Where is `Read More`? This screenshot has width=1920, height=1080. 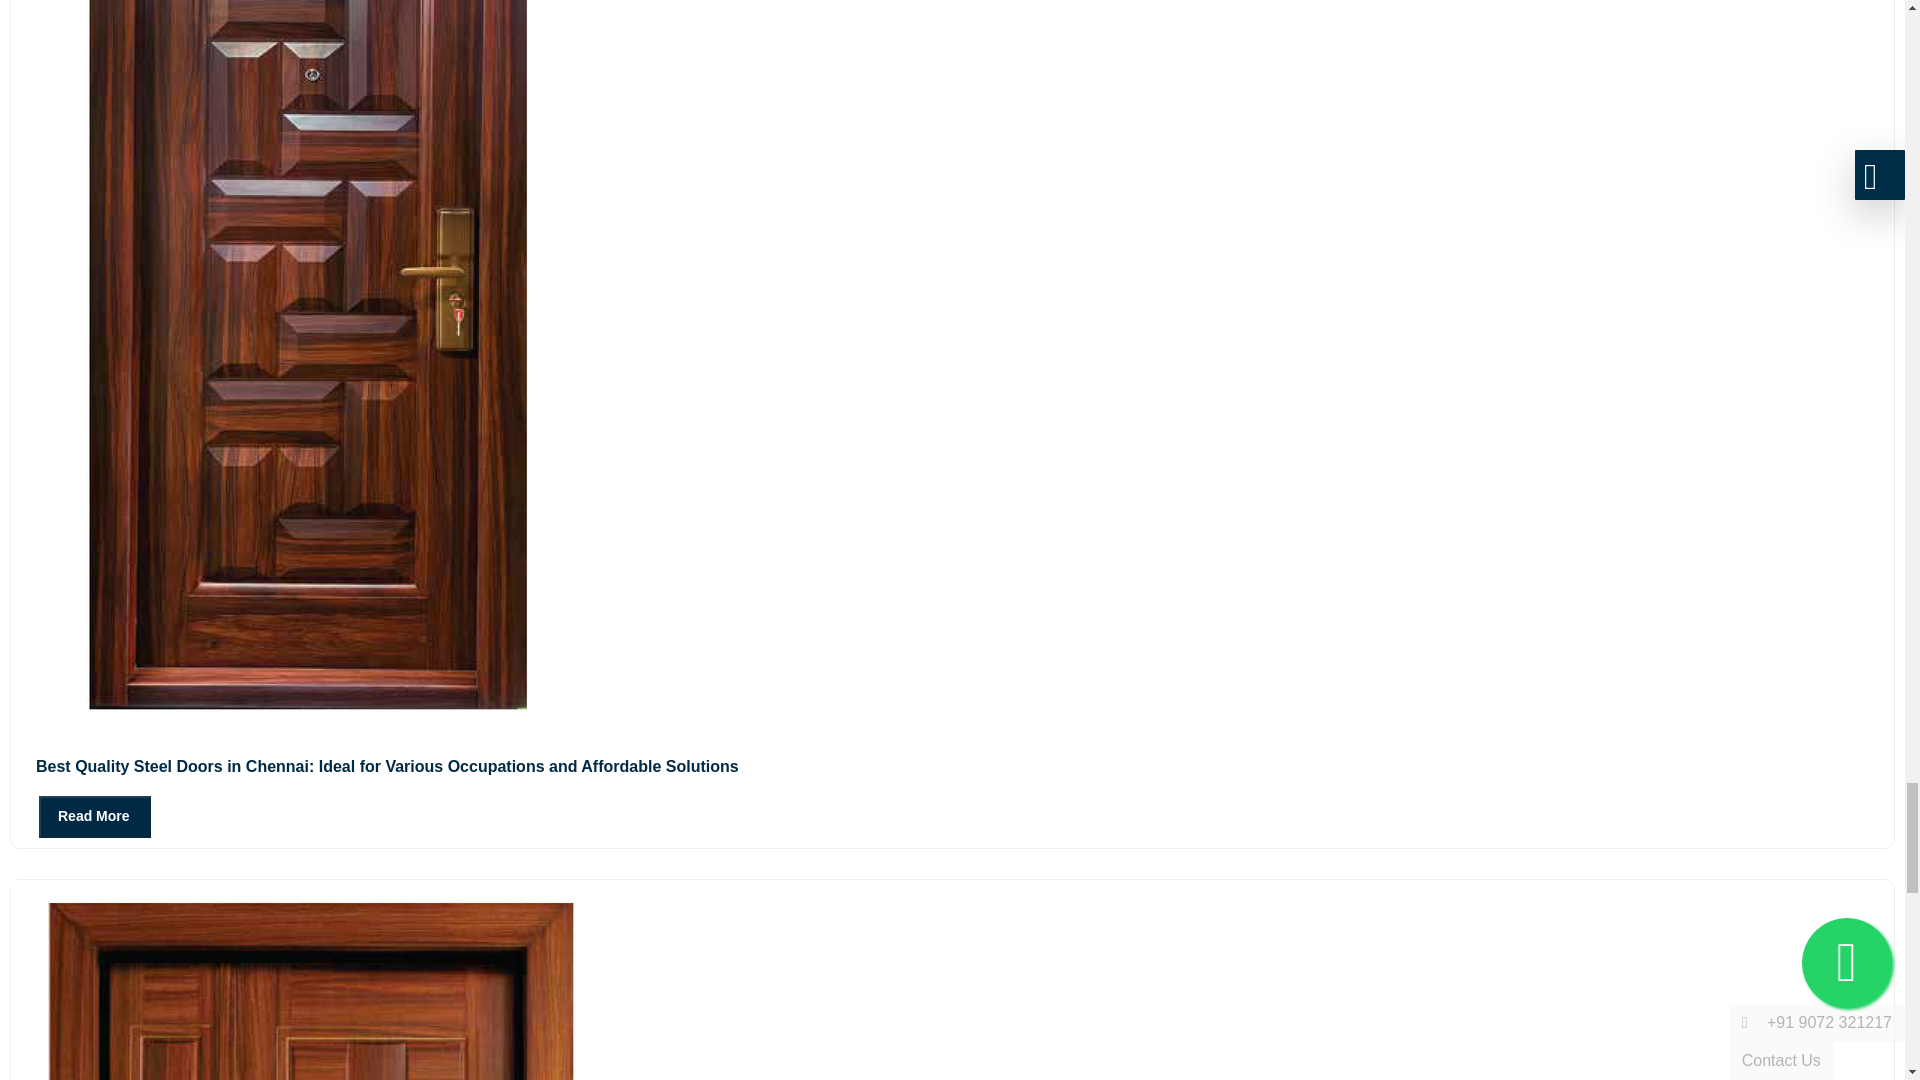 Read More is located at coordinates (94, 816).